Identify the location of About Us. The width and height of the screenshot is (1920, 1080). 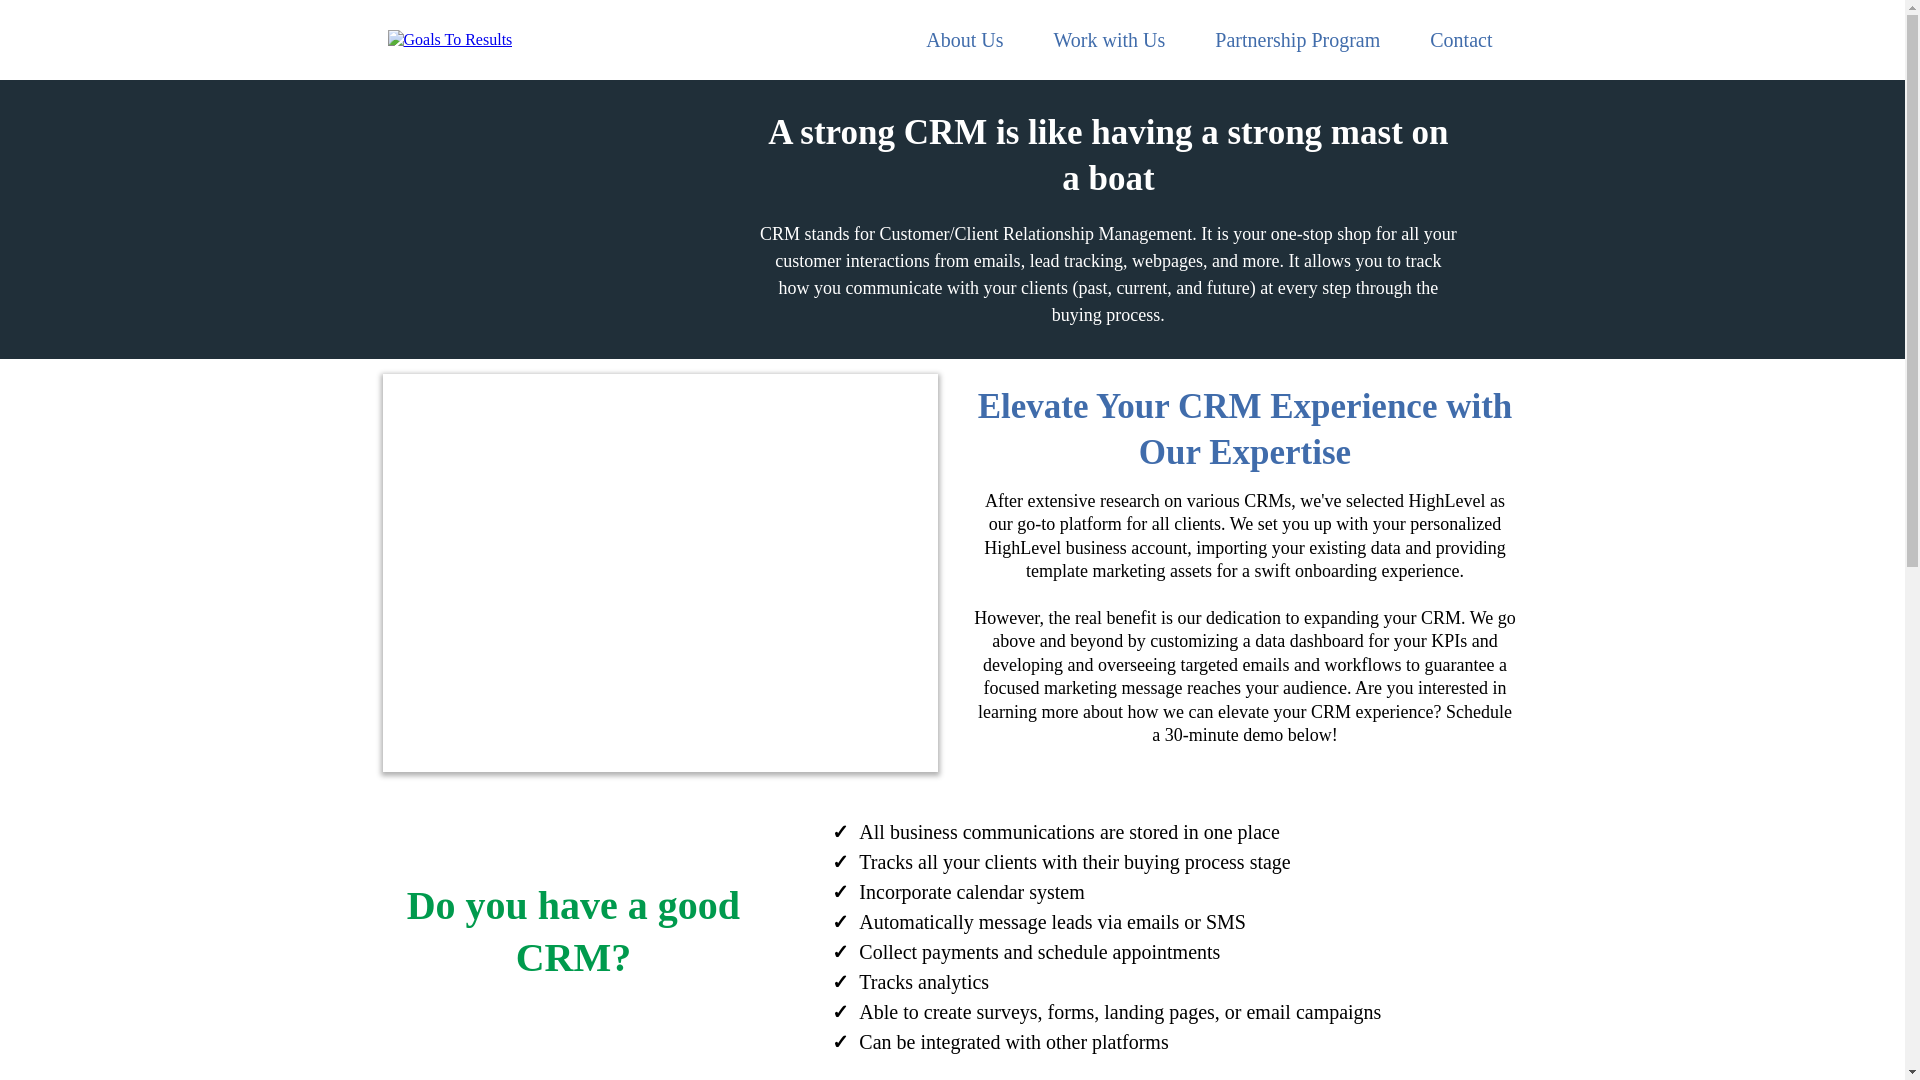
(964, 40).